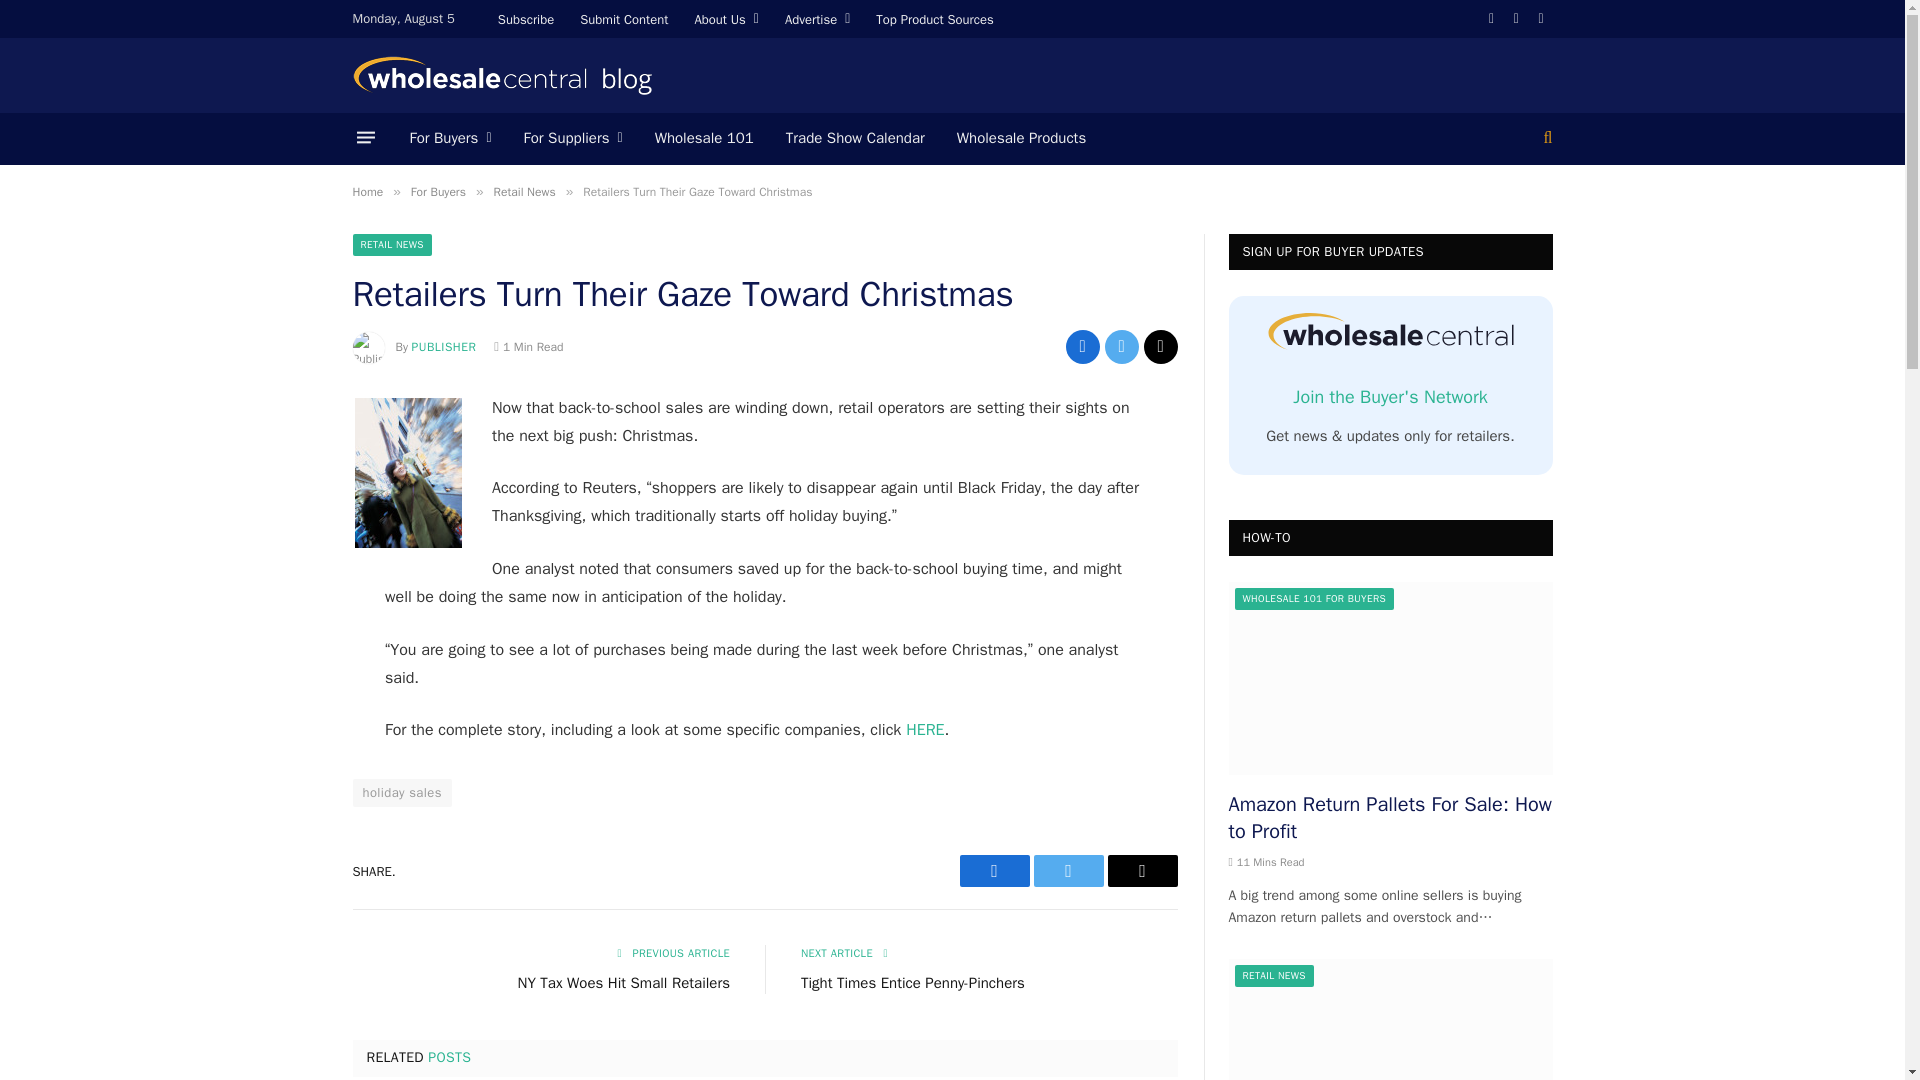 The image size is (1920, 1080). I want to click on Share via Email, so click(1161, 346).